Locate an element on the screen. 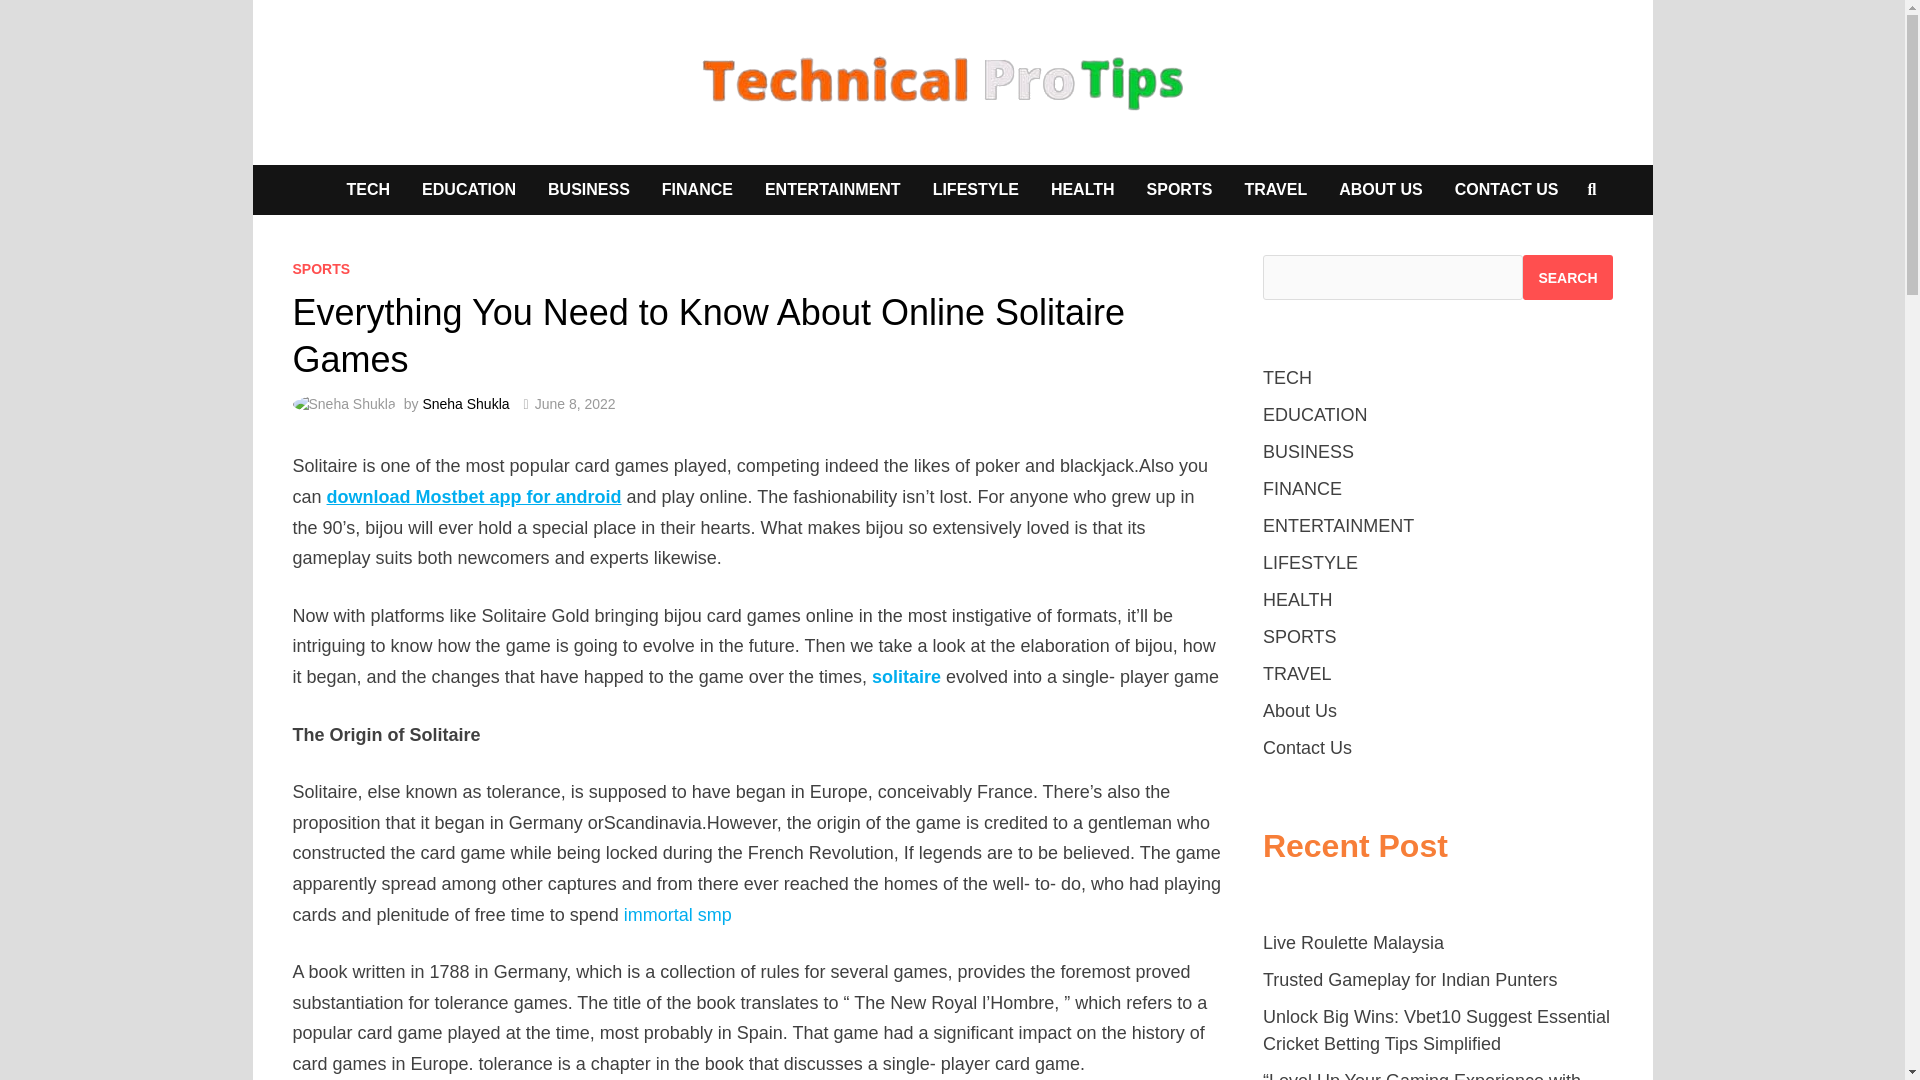 The height and width of the screenshot is (1080, 1920). solitaire is located at coordinates (906, 676).